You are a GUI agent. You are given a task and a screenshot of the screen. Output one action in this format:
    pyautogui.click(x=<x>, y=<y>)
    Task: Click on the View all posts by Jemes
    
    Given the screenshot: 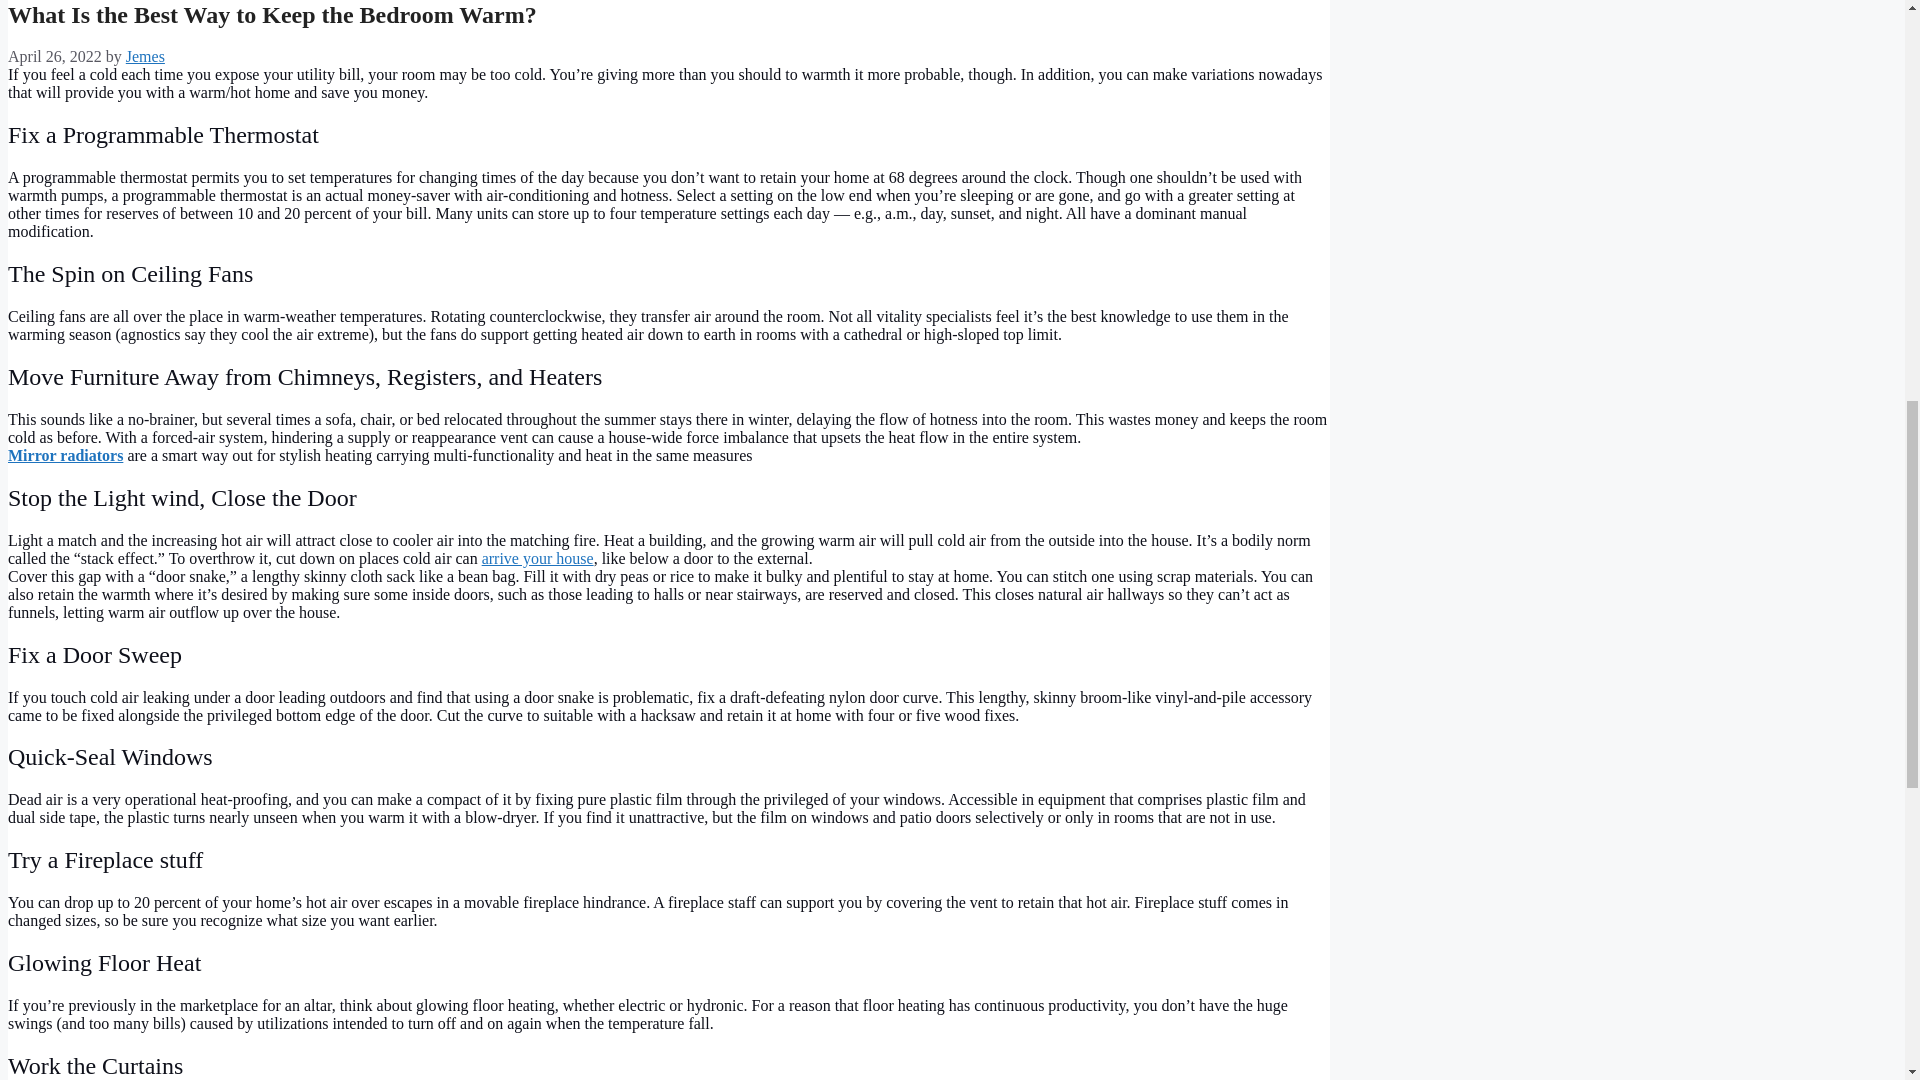 What is the action you would take?
    pyautogui.click(x=146, y=56)
    